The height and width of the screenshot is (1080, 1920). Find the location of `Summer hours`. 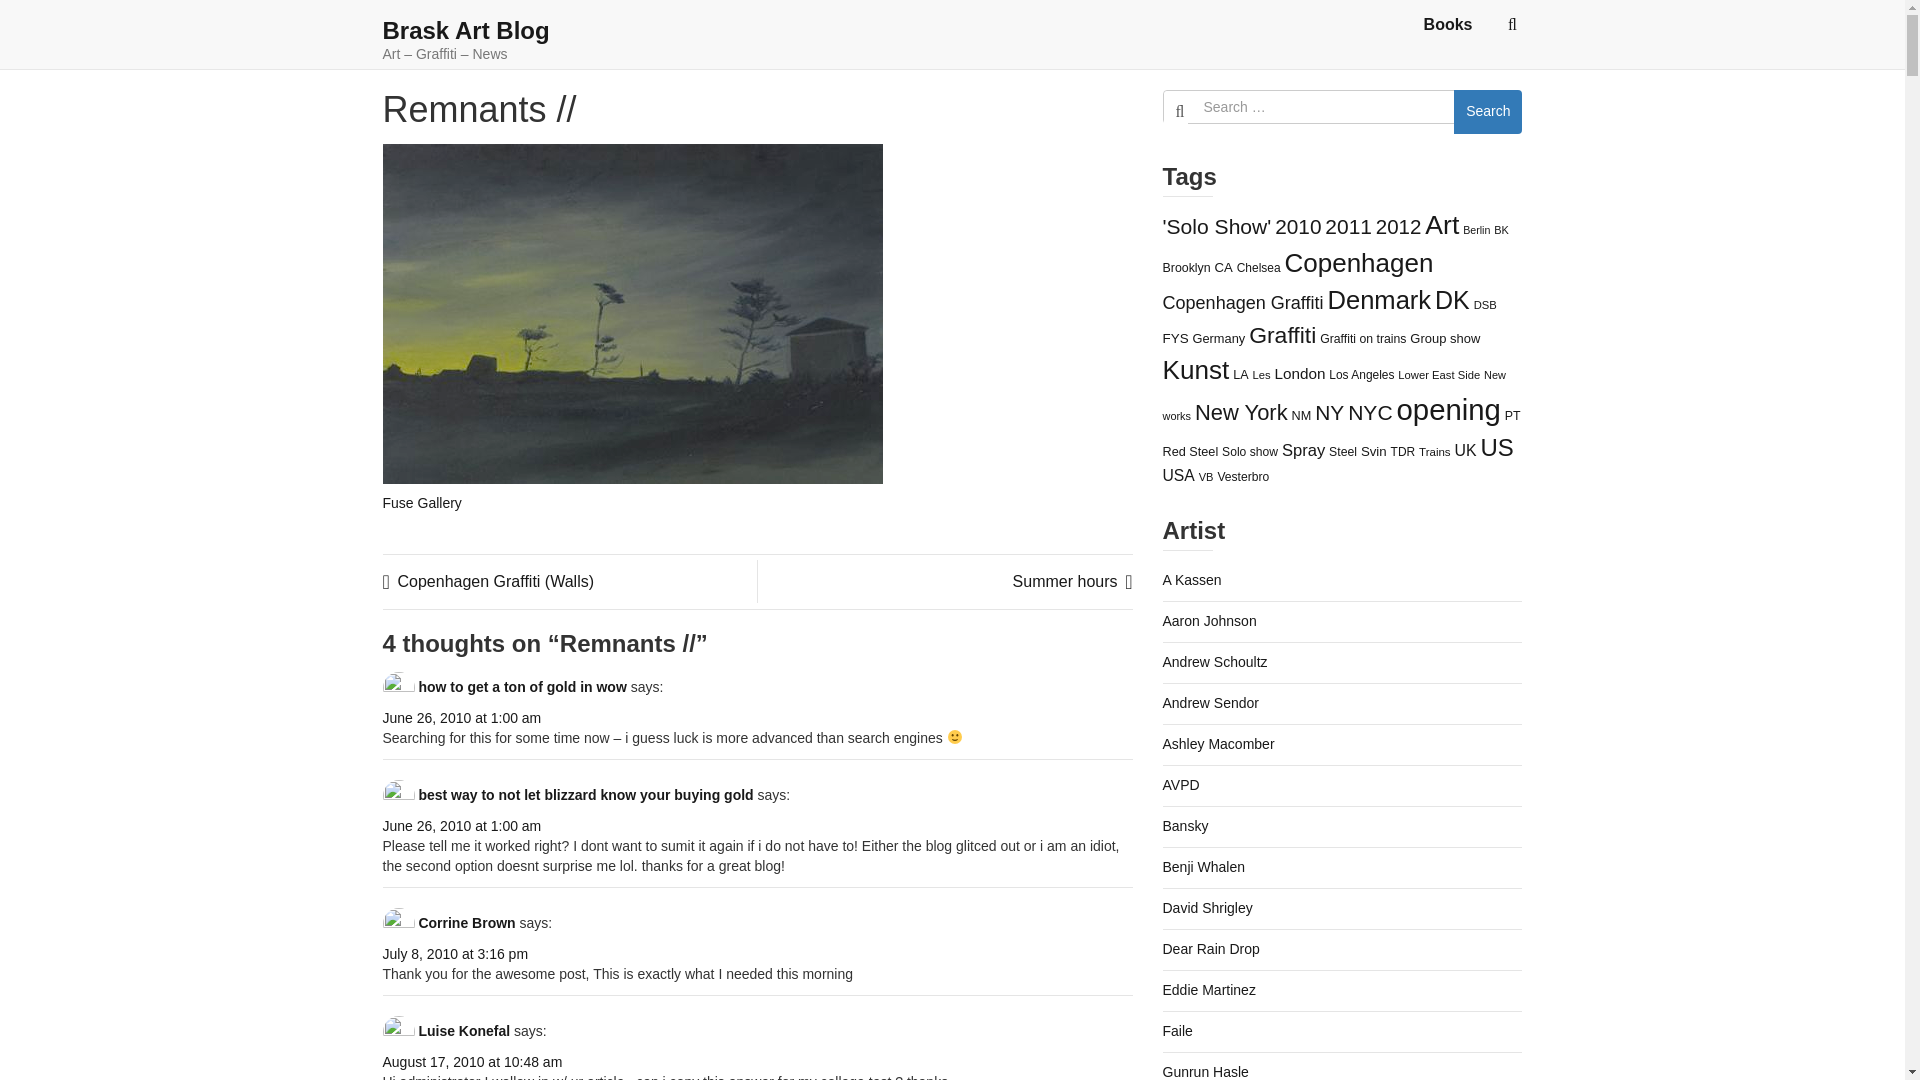

Summer hours is located at coordinates (1072, 582).